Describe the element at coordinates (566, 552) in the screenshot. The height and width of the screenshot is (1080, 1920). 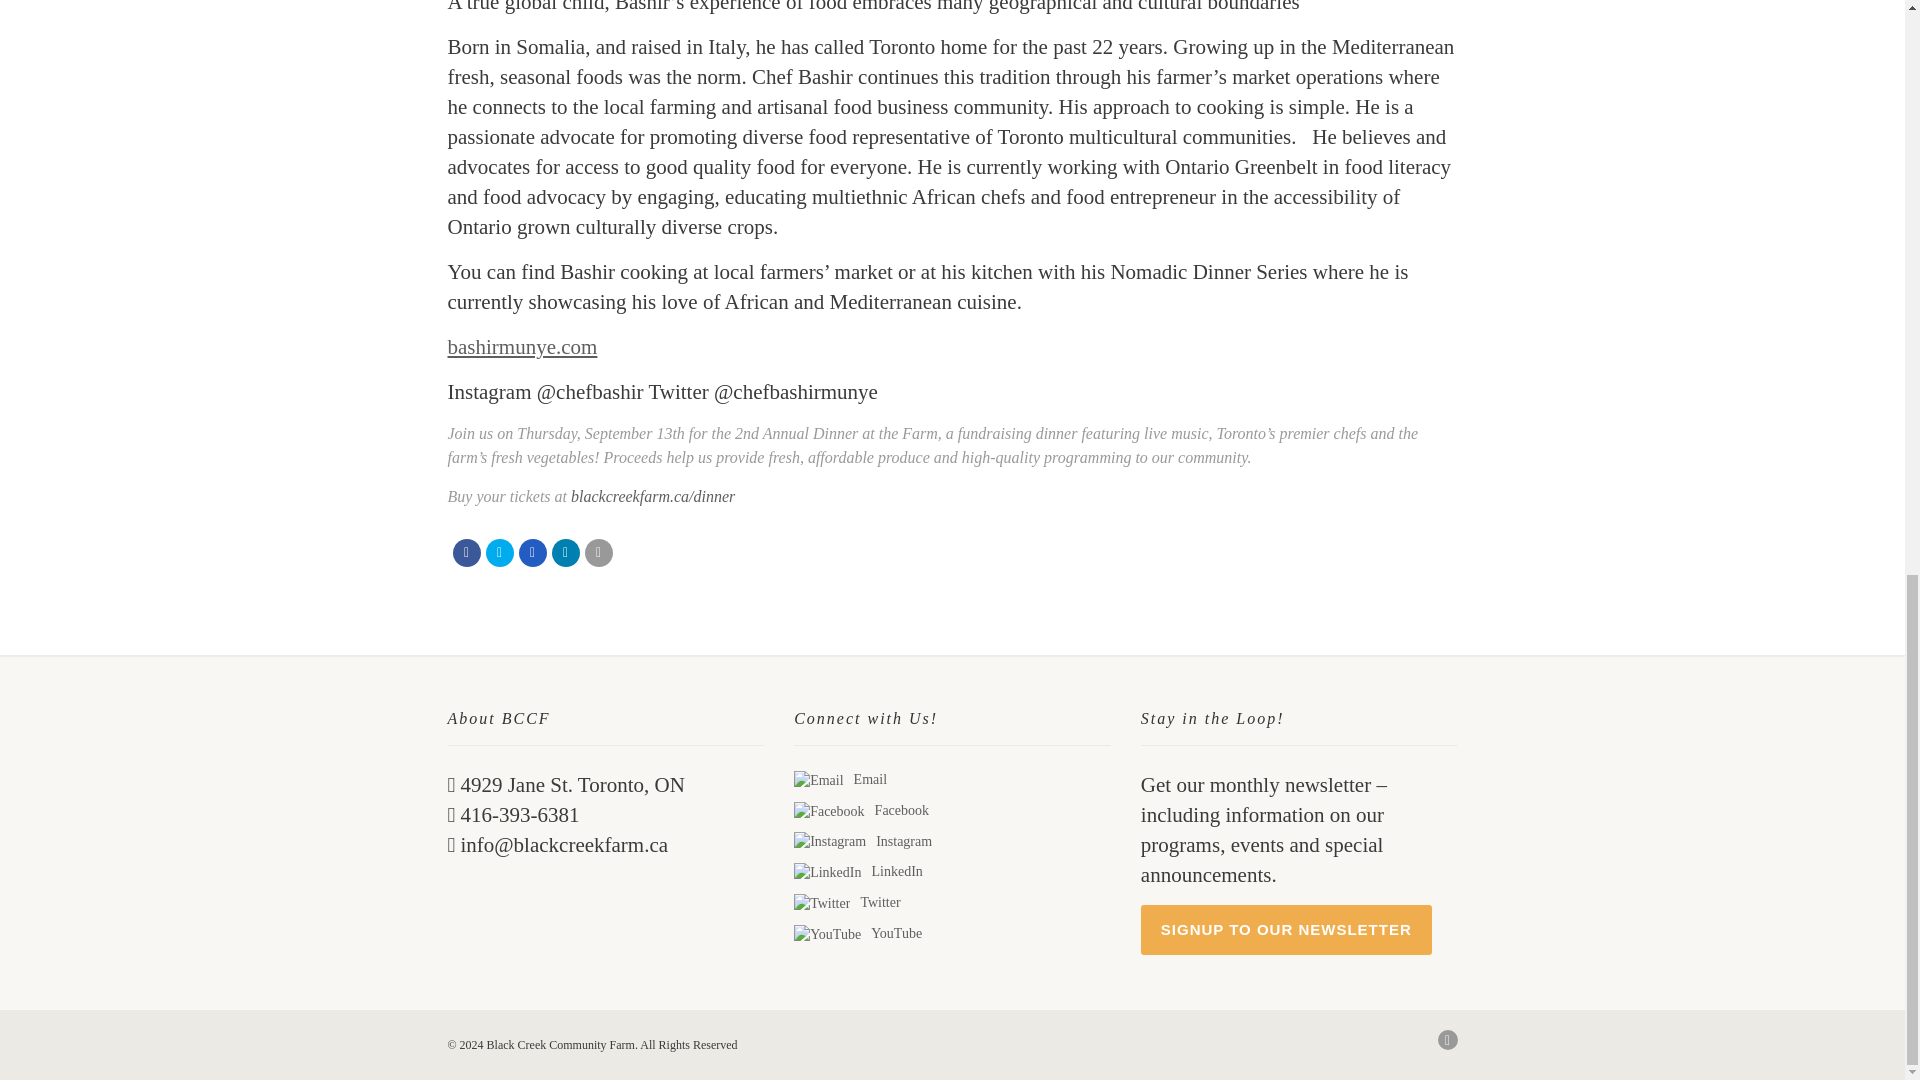
I see `Share on Linkedin` at that location.